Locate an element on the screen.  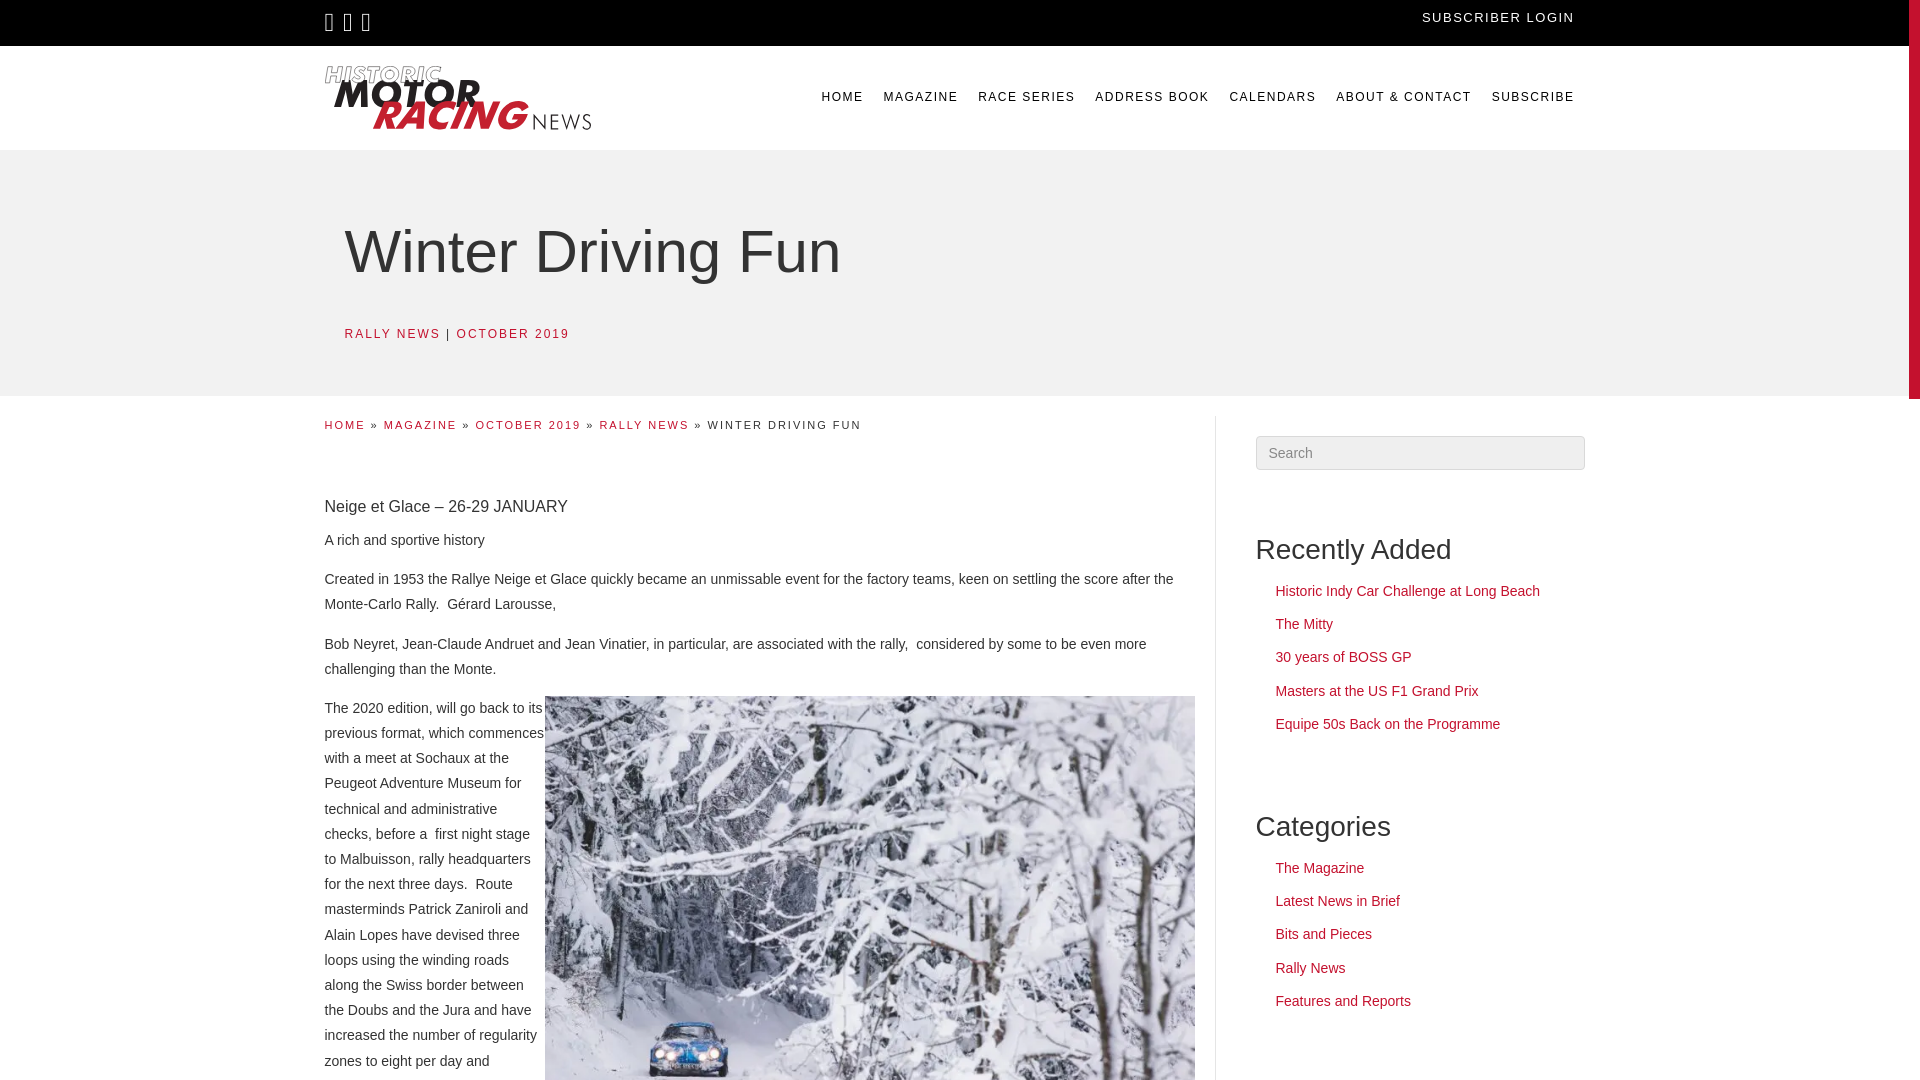
HOME is located at coordinates (344, 424).